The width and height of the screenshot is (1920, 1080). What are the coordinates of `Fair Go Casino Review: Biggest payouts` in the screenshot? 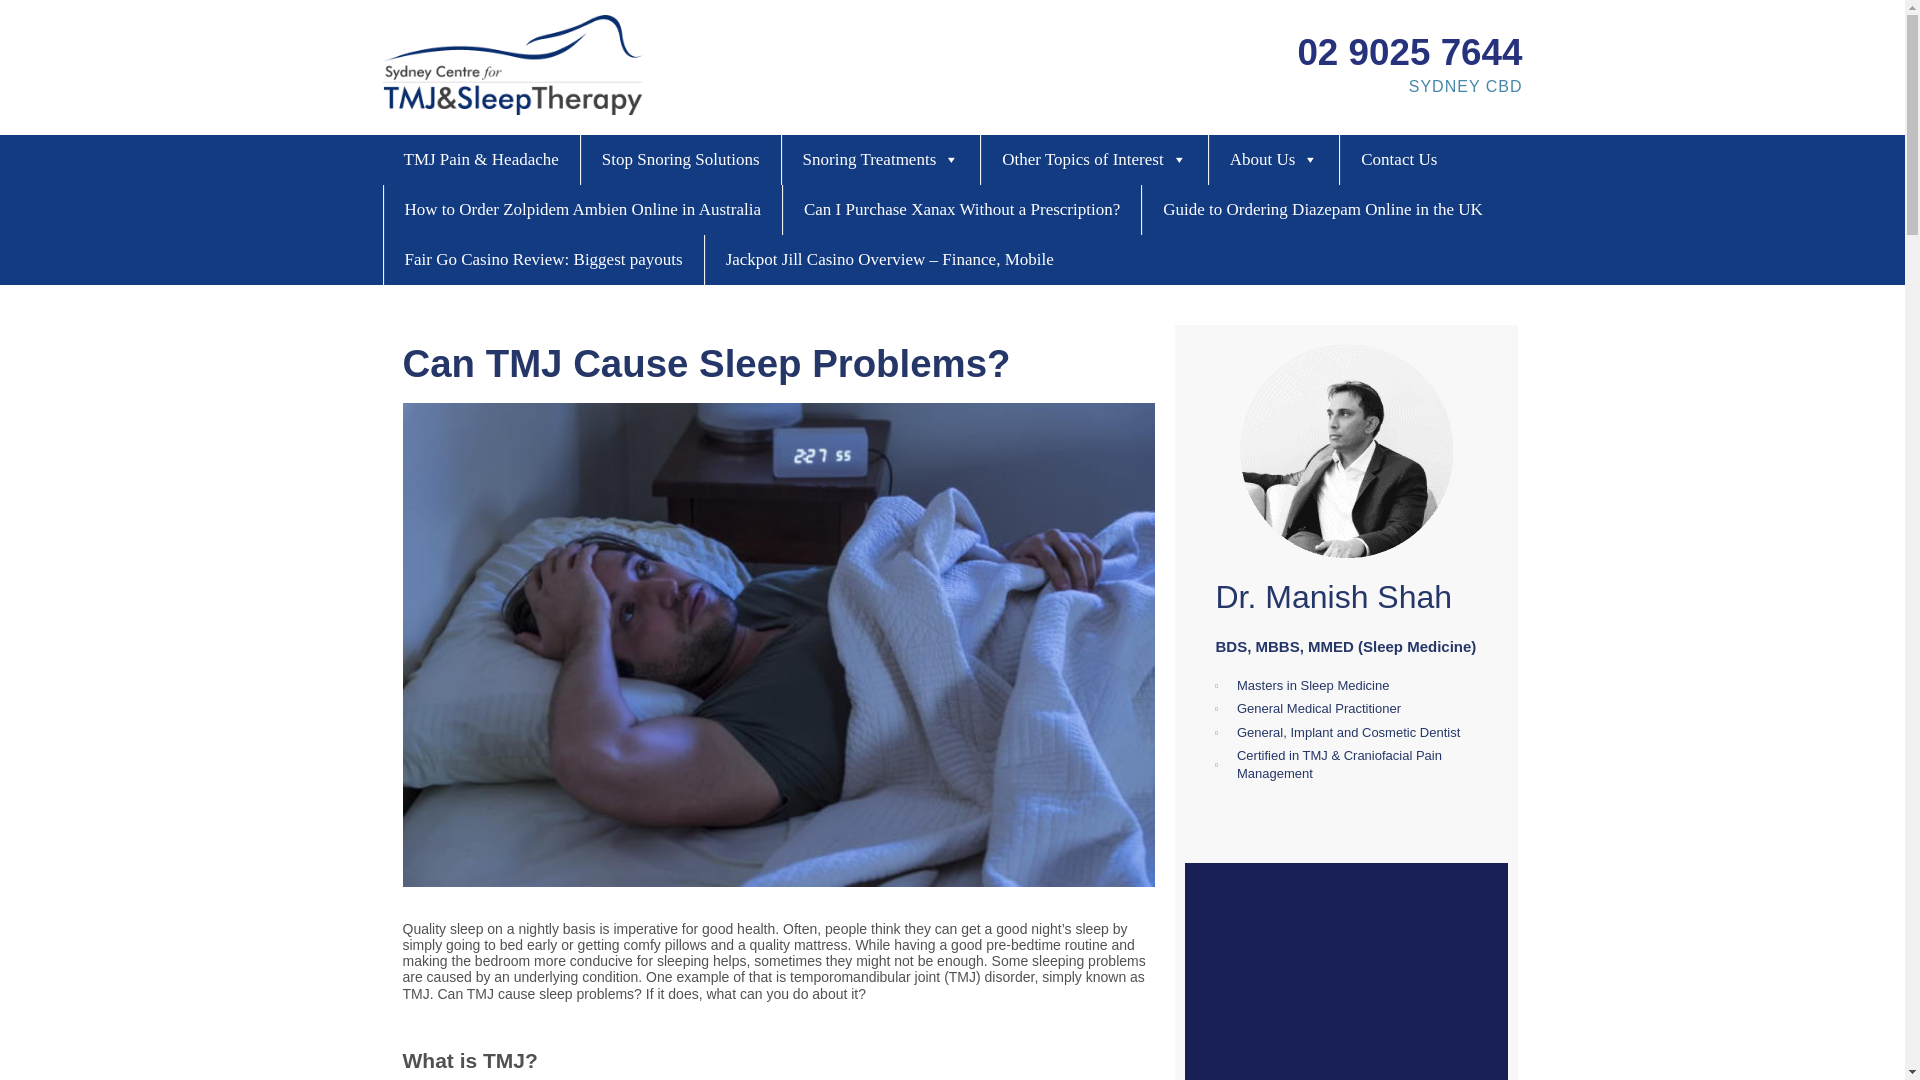 It's located at (544, 260).